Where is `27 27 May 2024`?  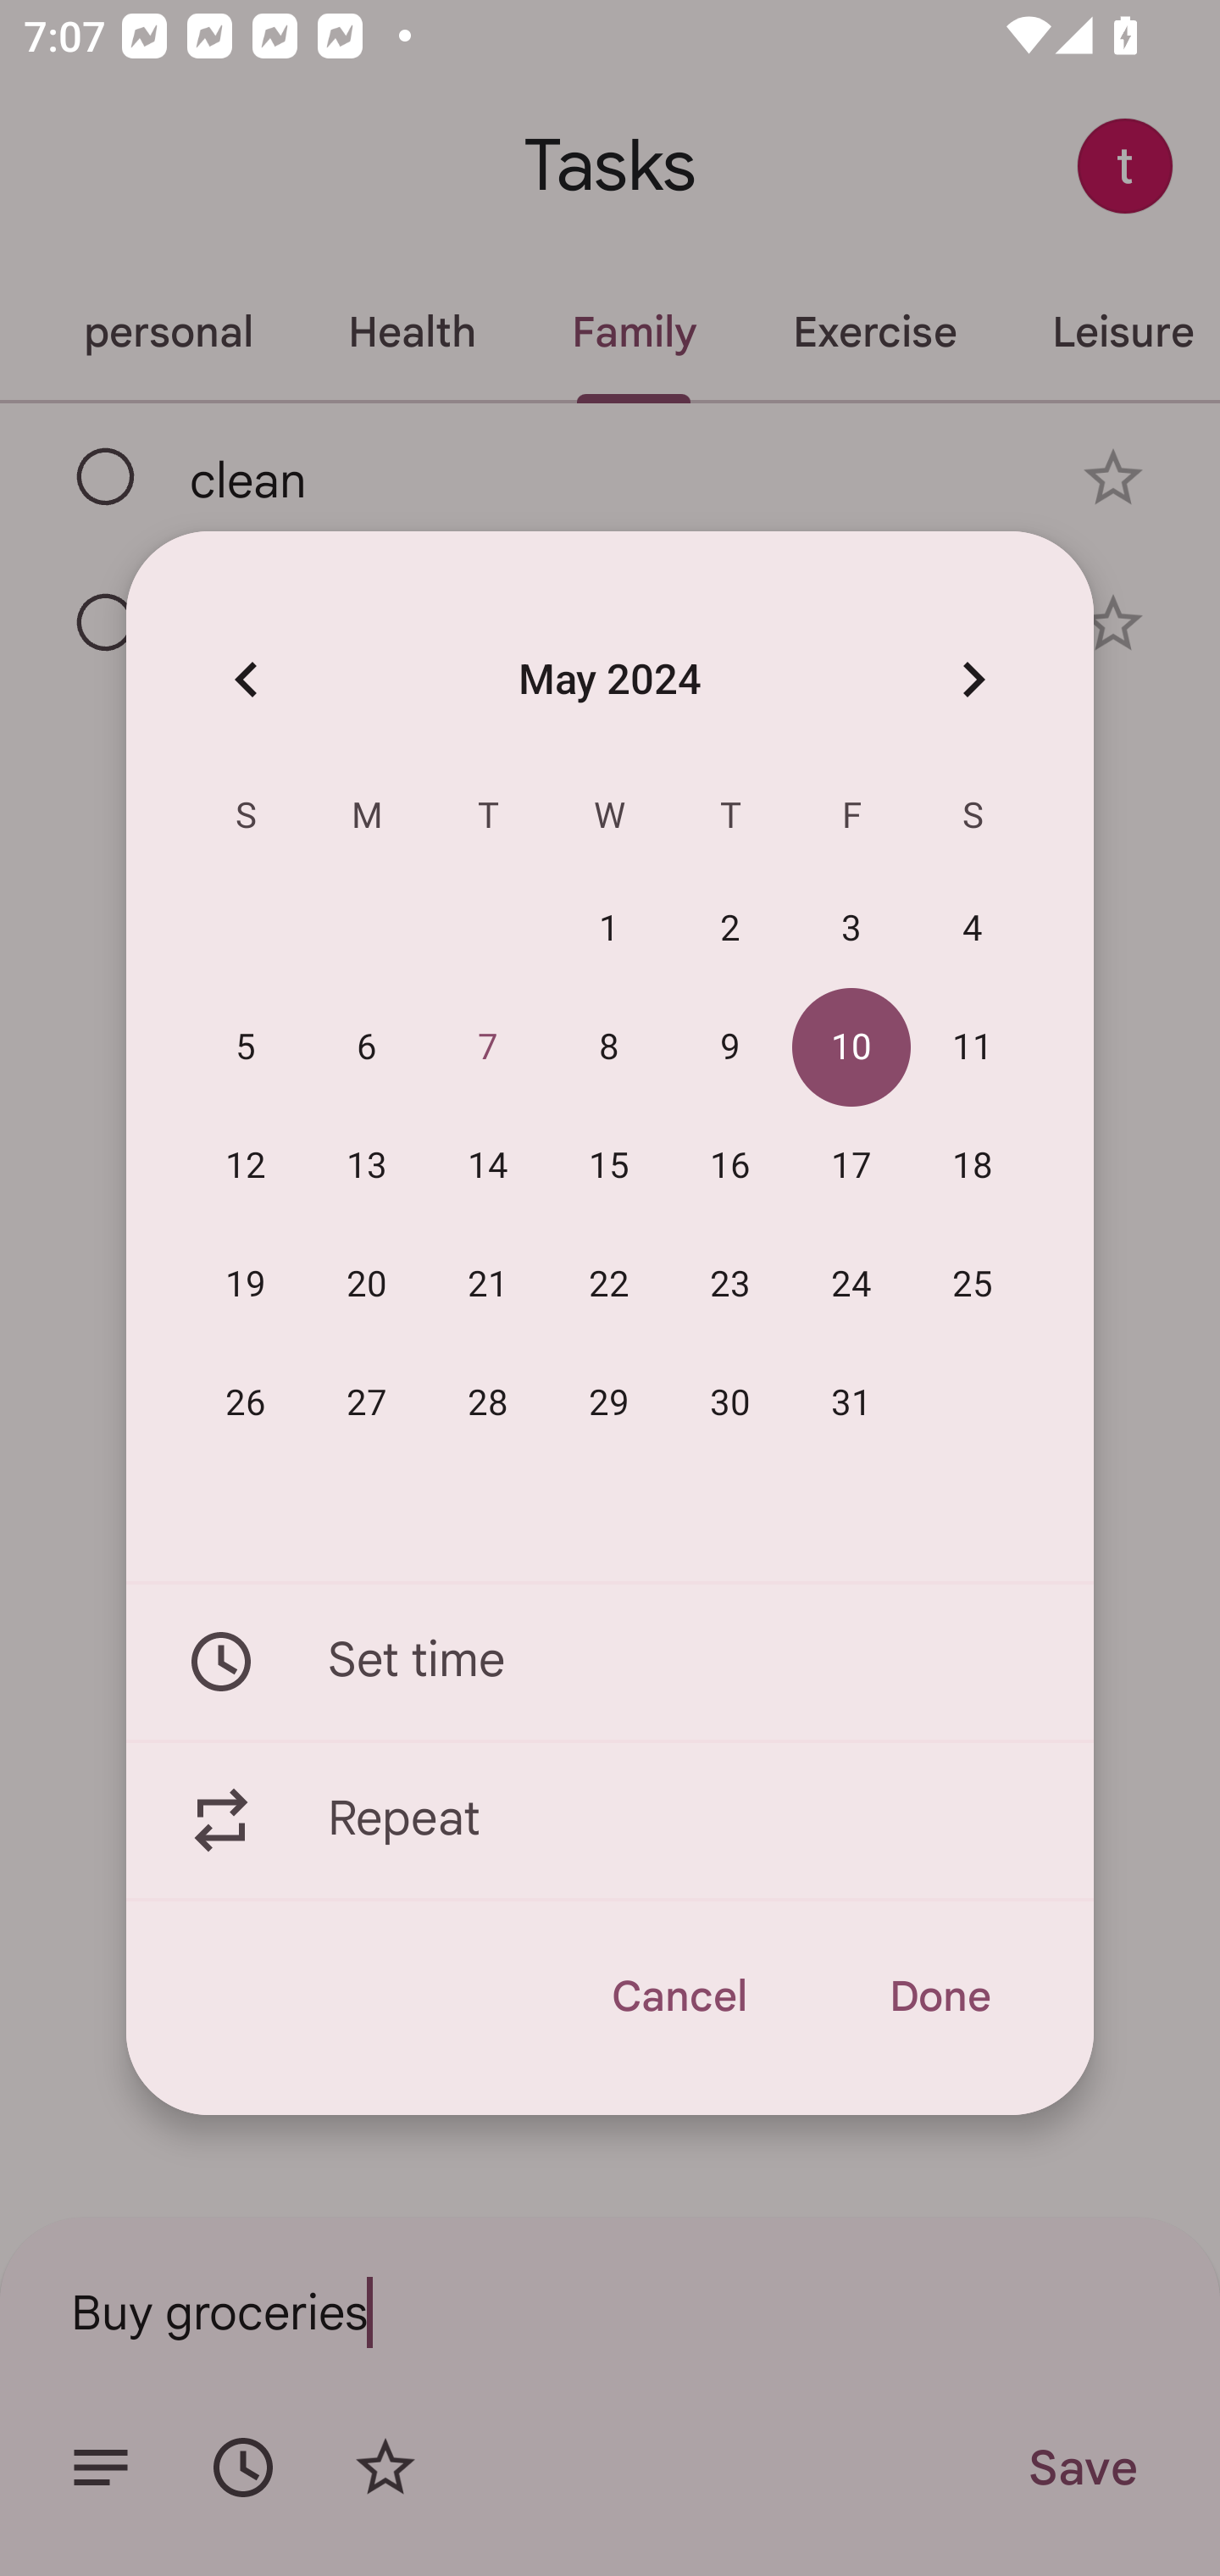 27 27 May 2024 is located at coordinates (367, 1403).